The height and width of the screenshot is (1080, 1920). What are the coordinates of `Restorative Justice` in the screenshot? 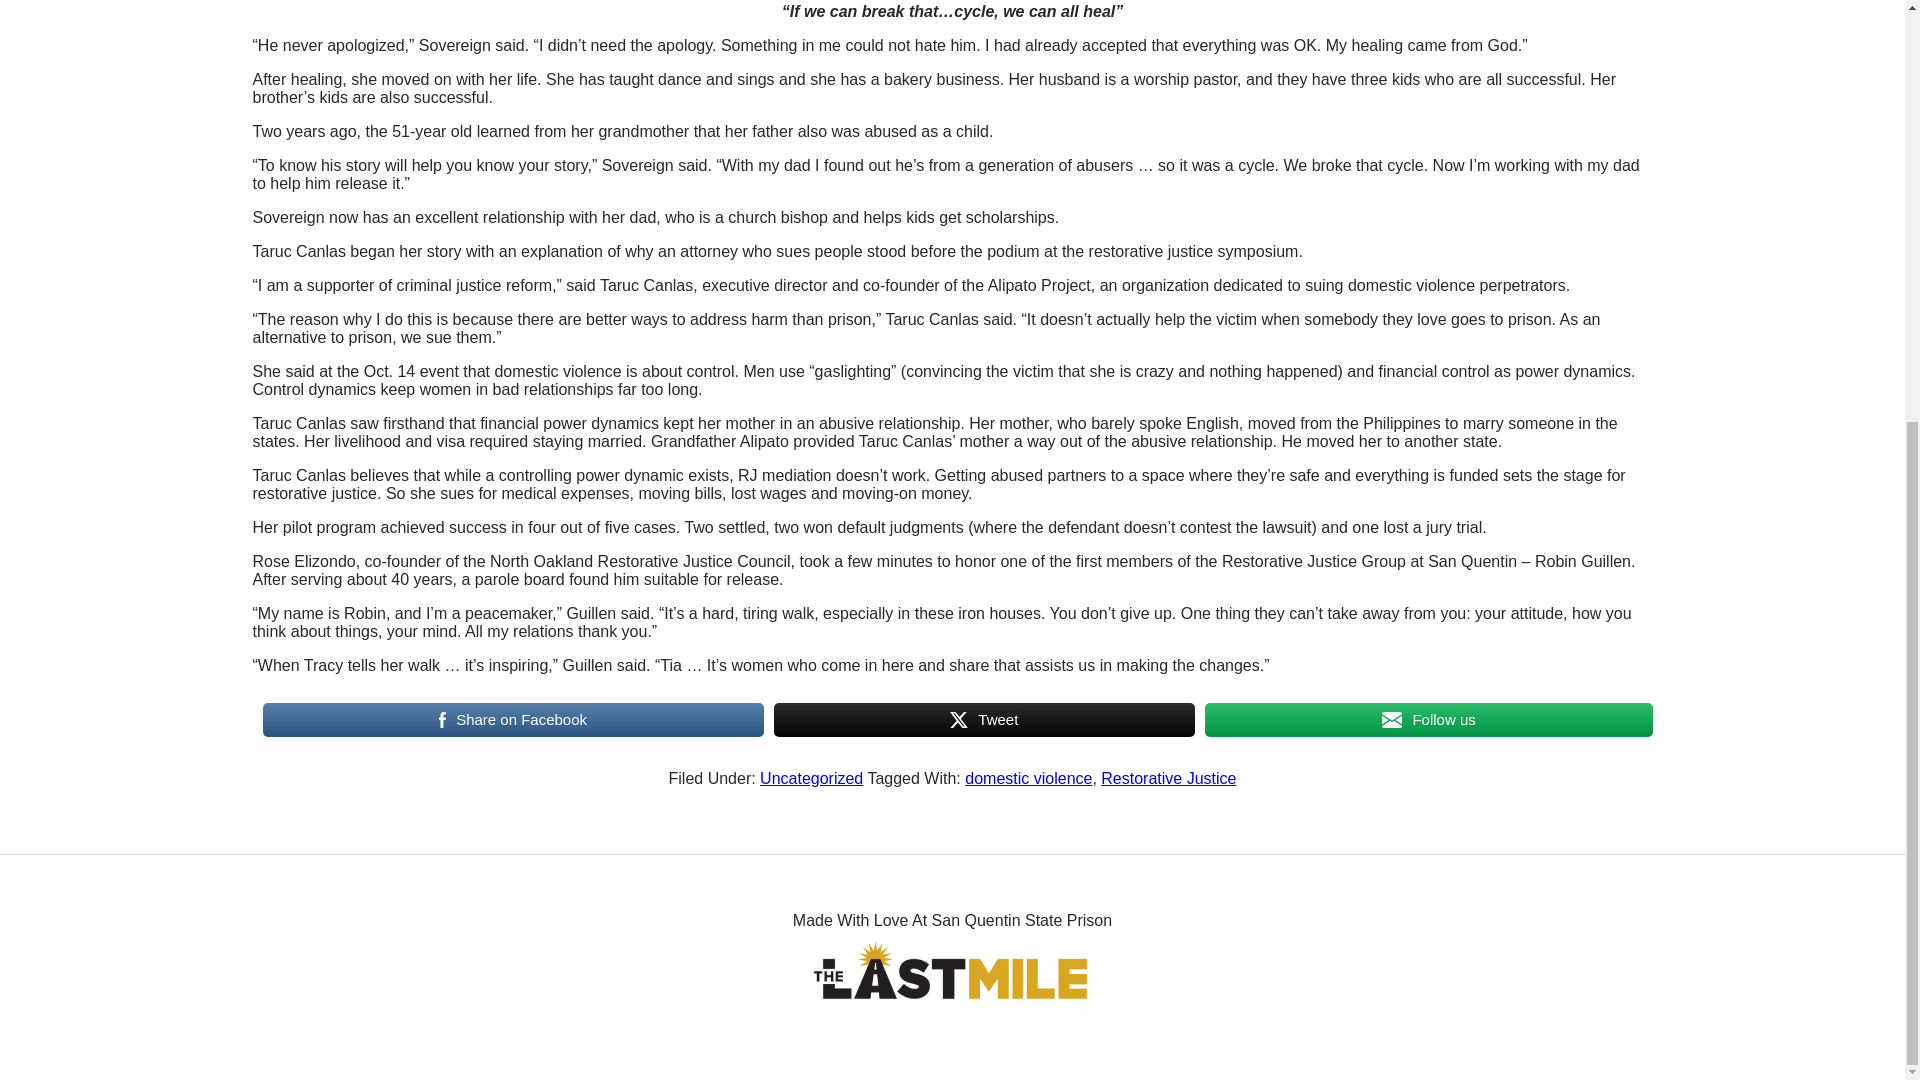 It's located at (1168, 778).